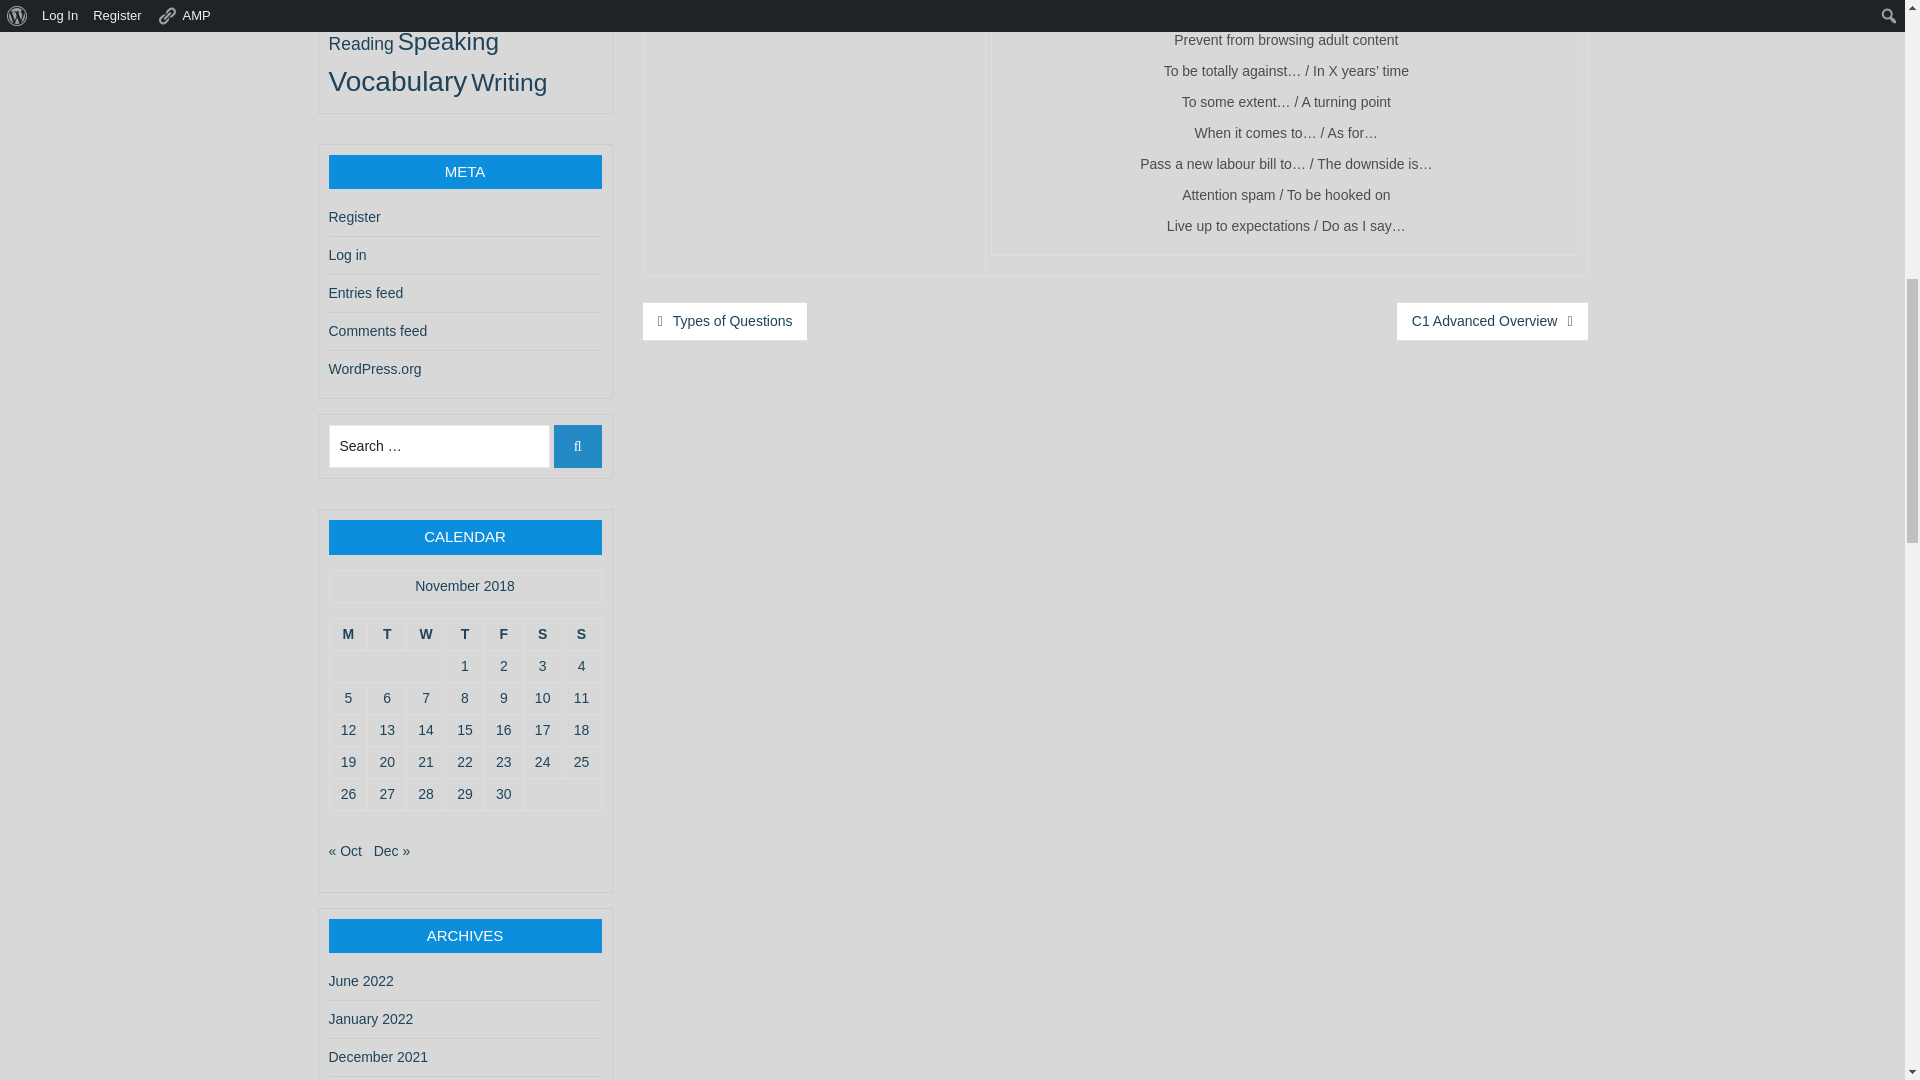  Describe the element at coordinates (542, 634) in the screenshot. I see `Saturday` at that location.